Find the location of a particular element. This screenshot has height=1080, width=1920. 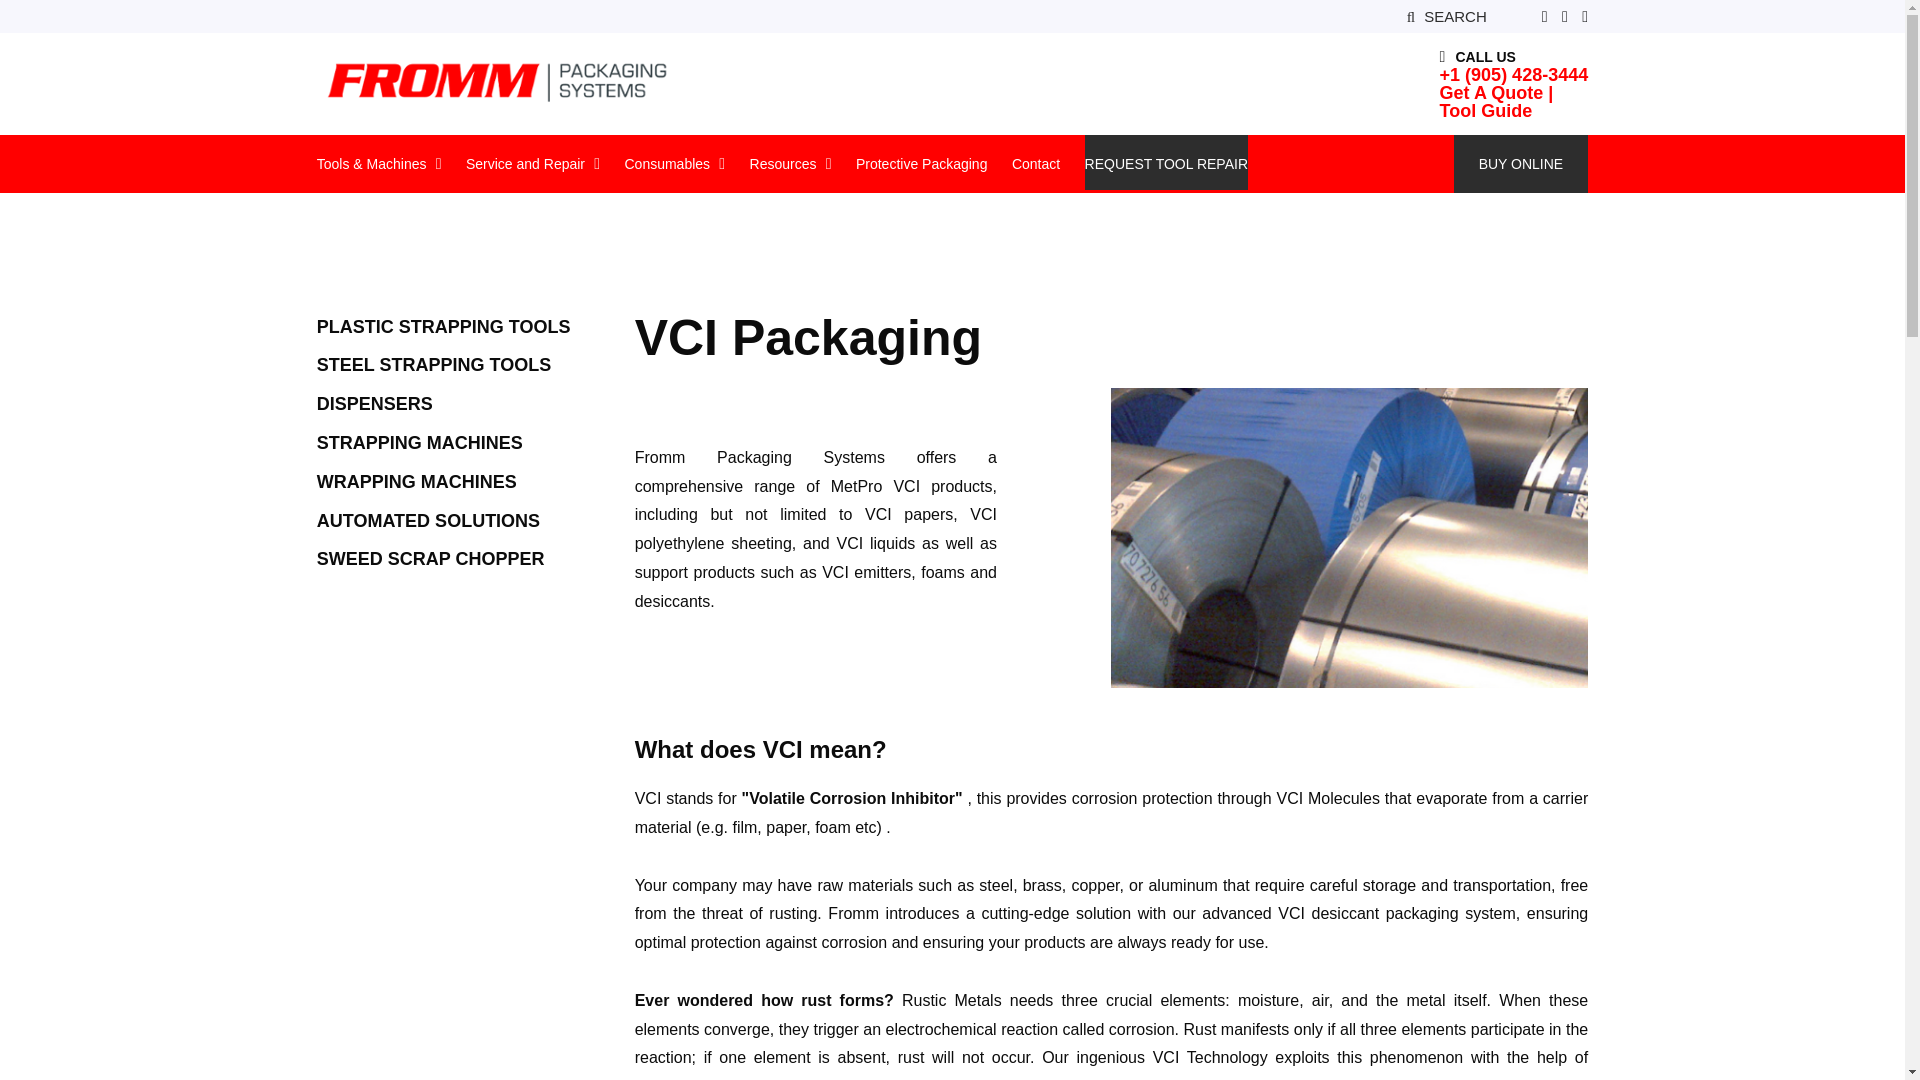

Tool Guide is located at coordinates (1514, 110).